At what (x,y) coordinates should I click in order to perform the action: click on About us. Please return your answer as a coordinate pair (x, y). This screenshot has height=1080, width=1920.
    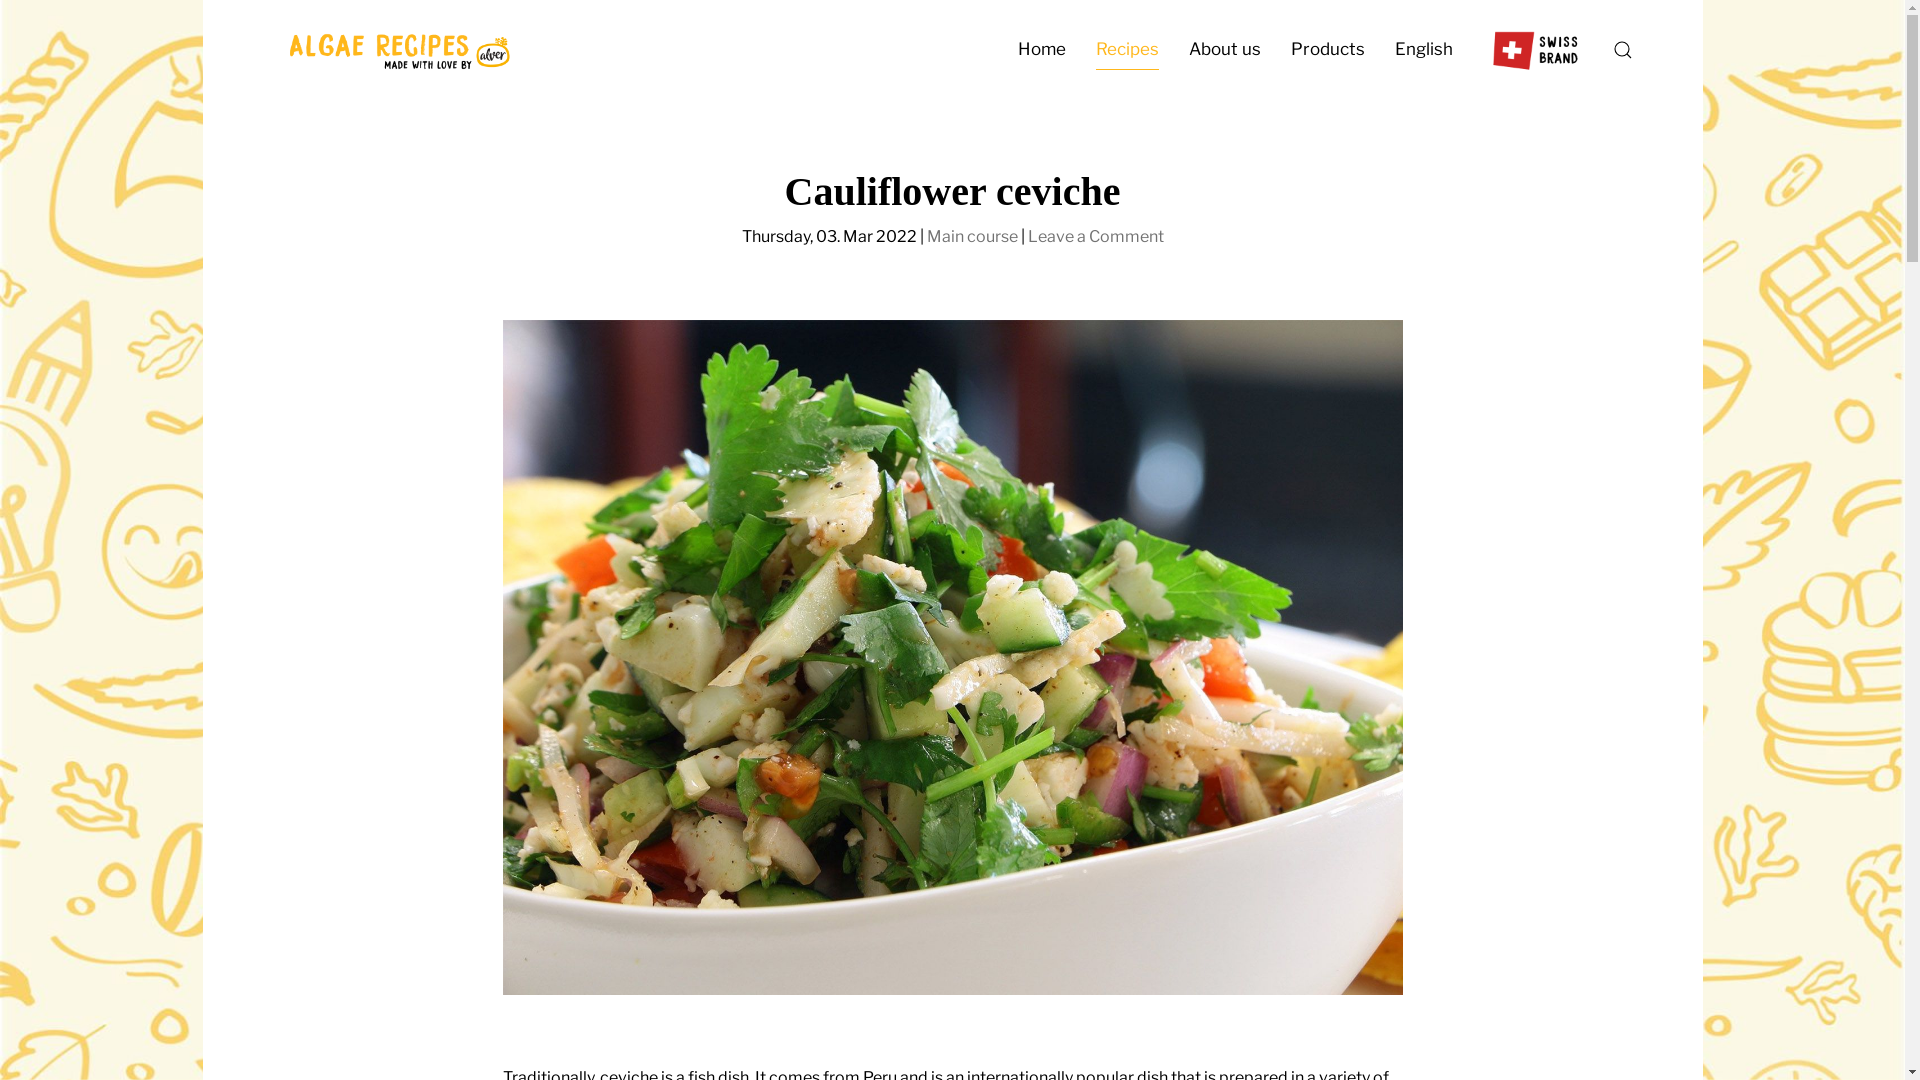
    Looking at the image, I should click on (1225, 50).